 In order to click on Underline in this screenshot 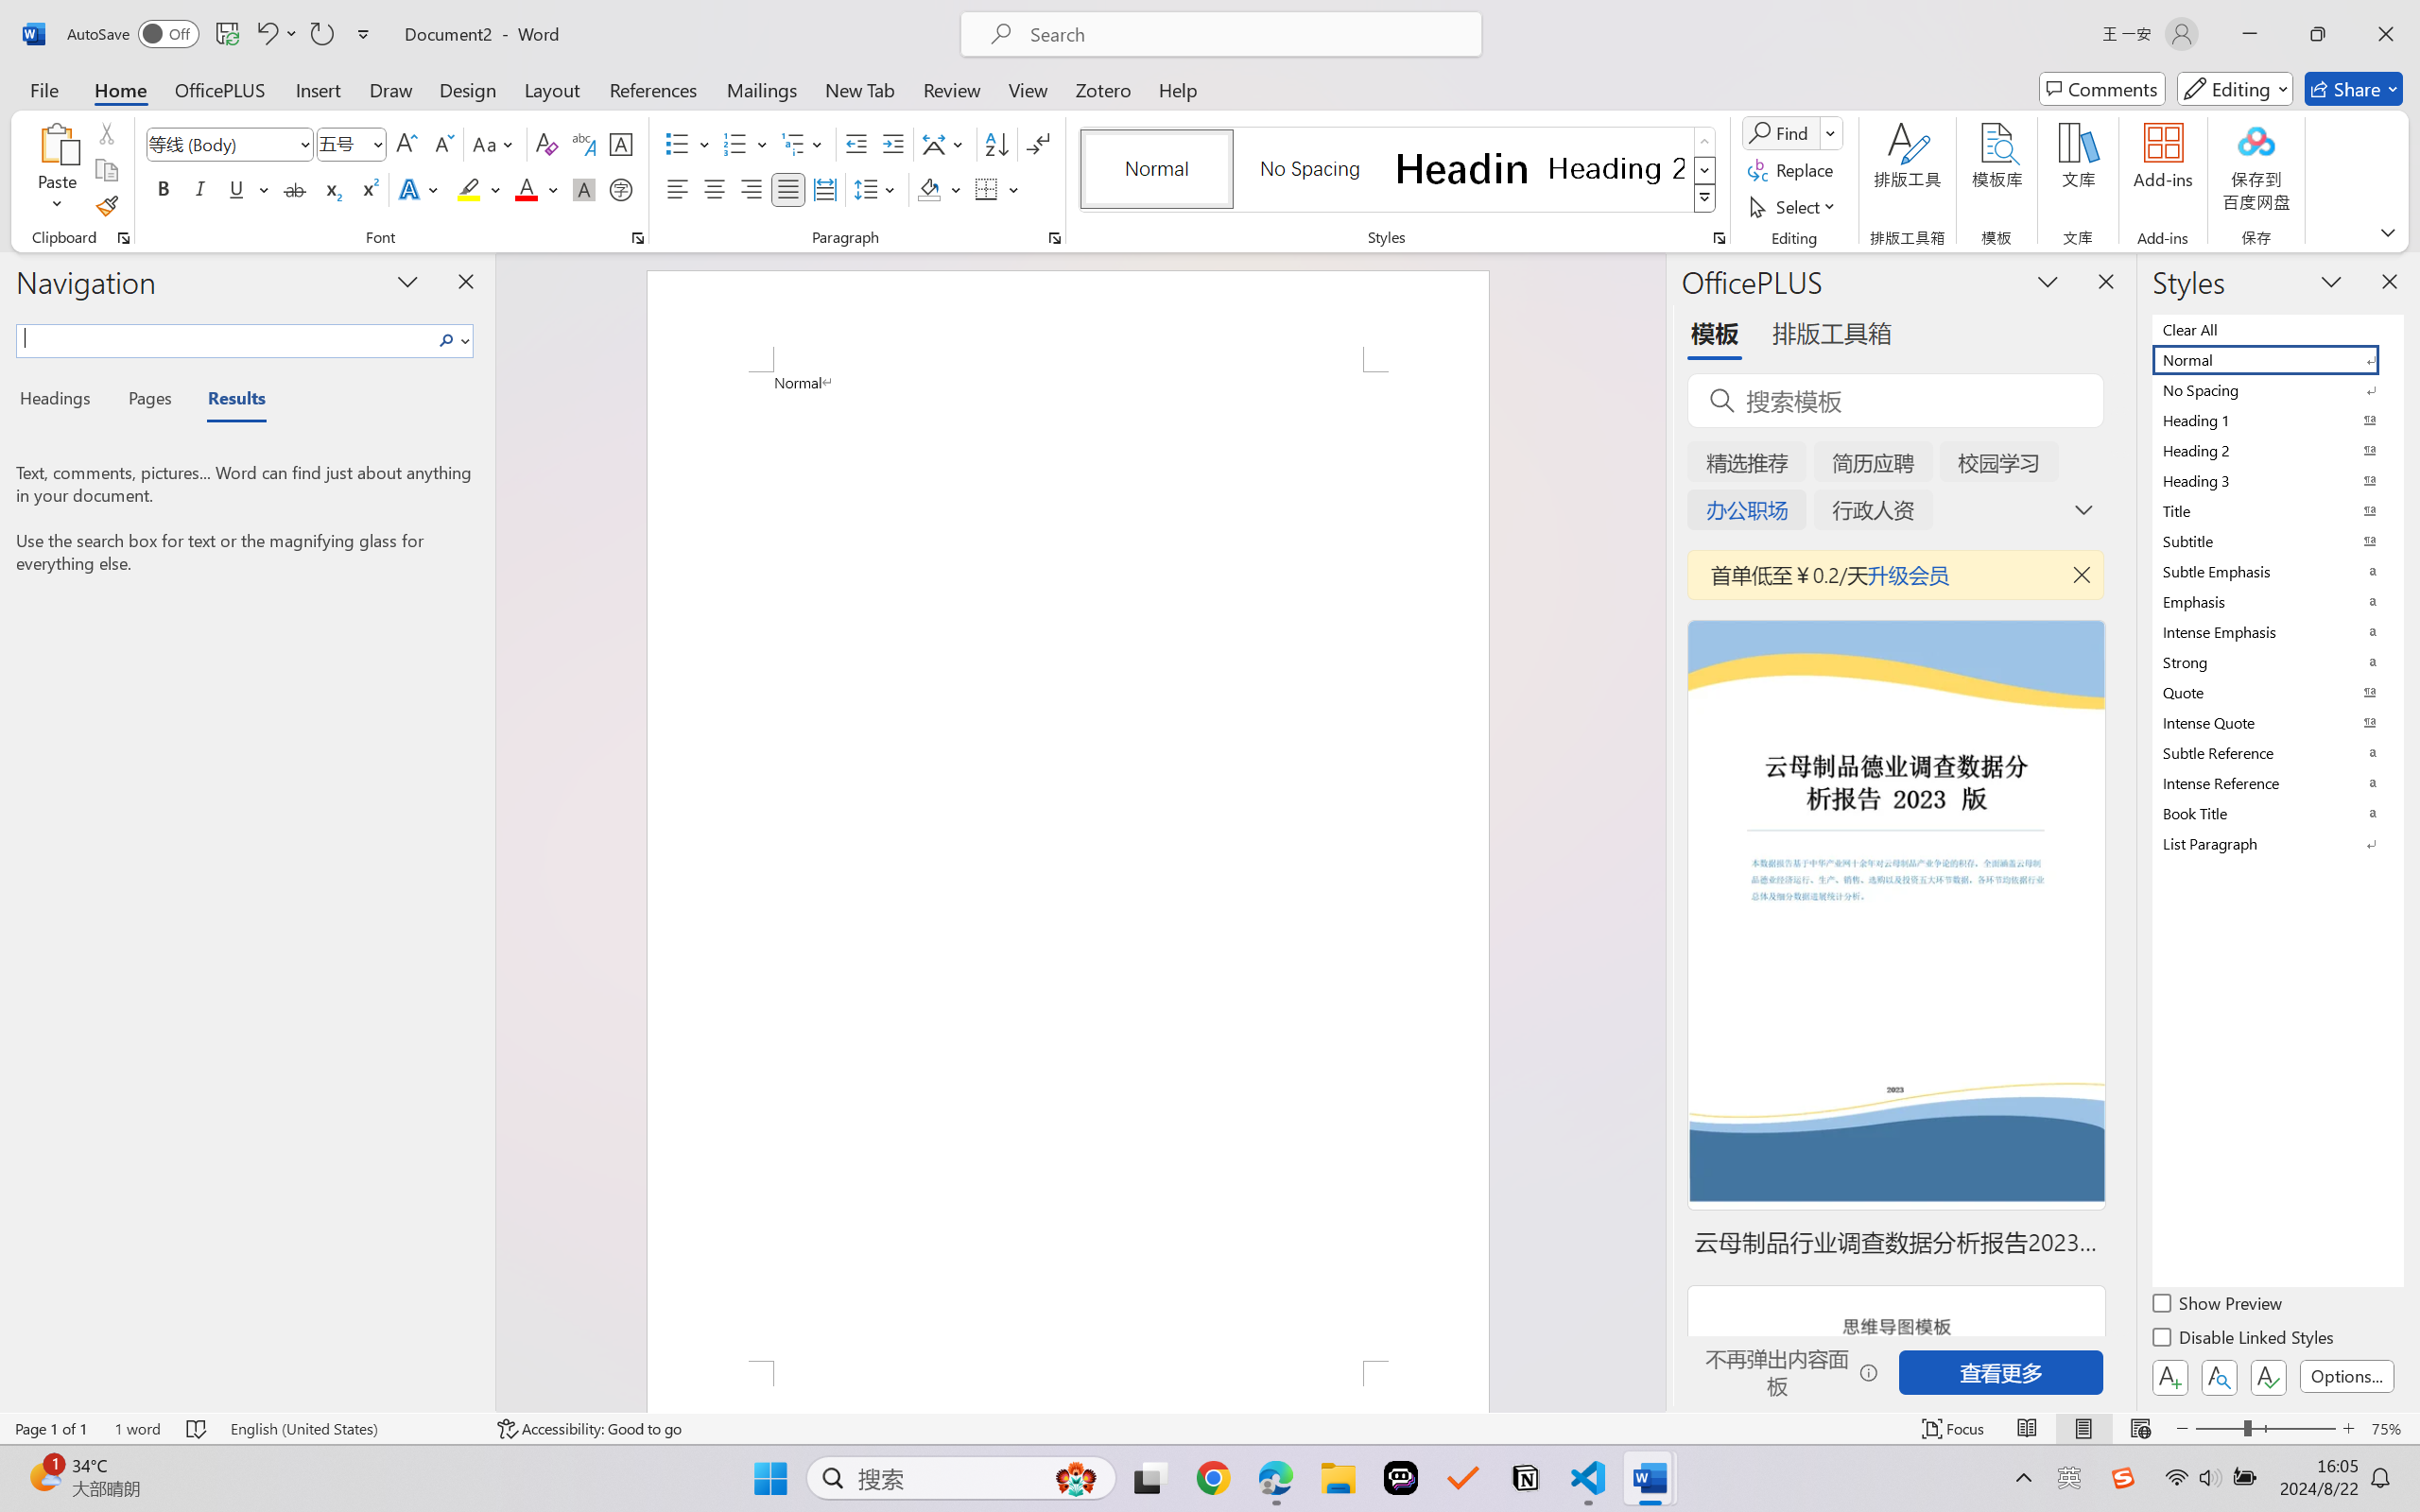, I will do `click(236, 189)`.